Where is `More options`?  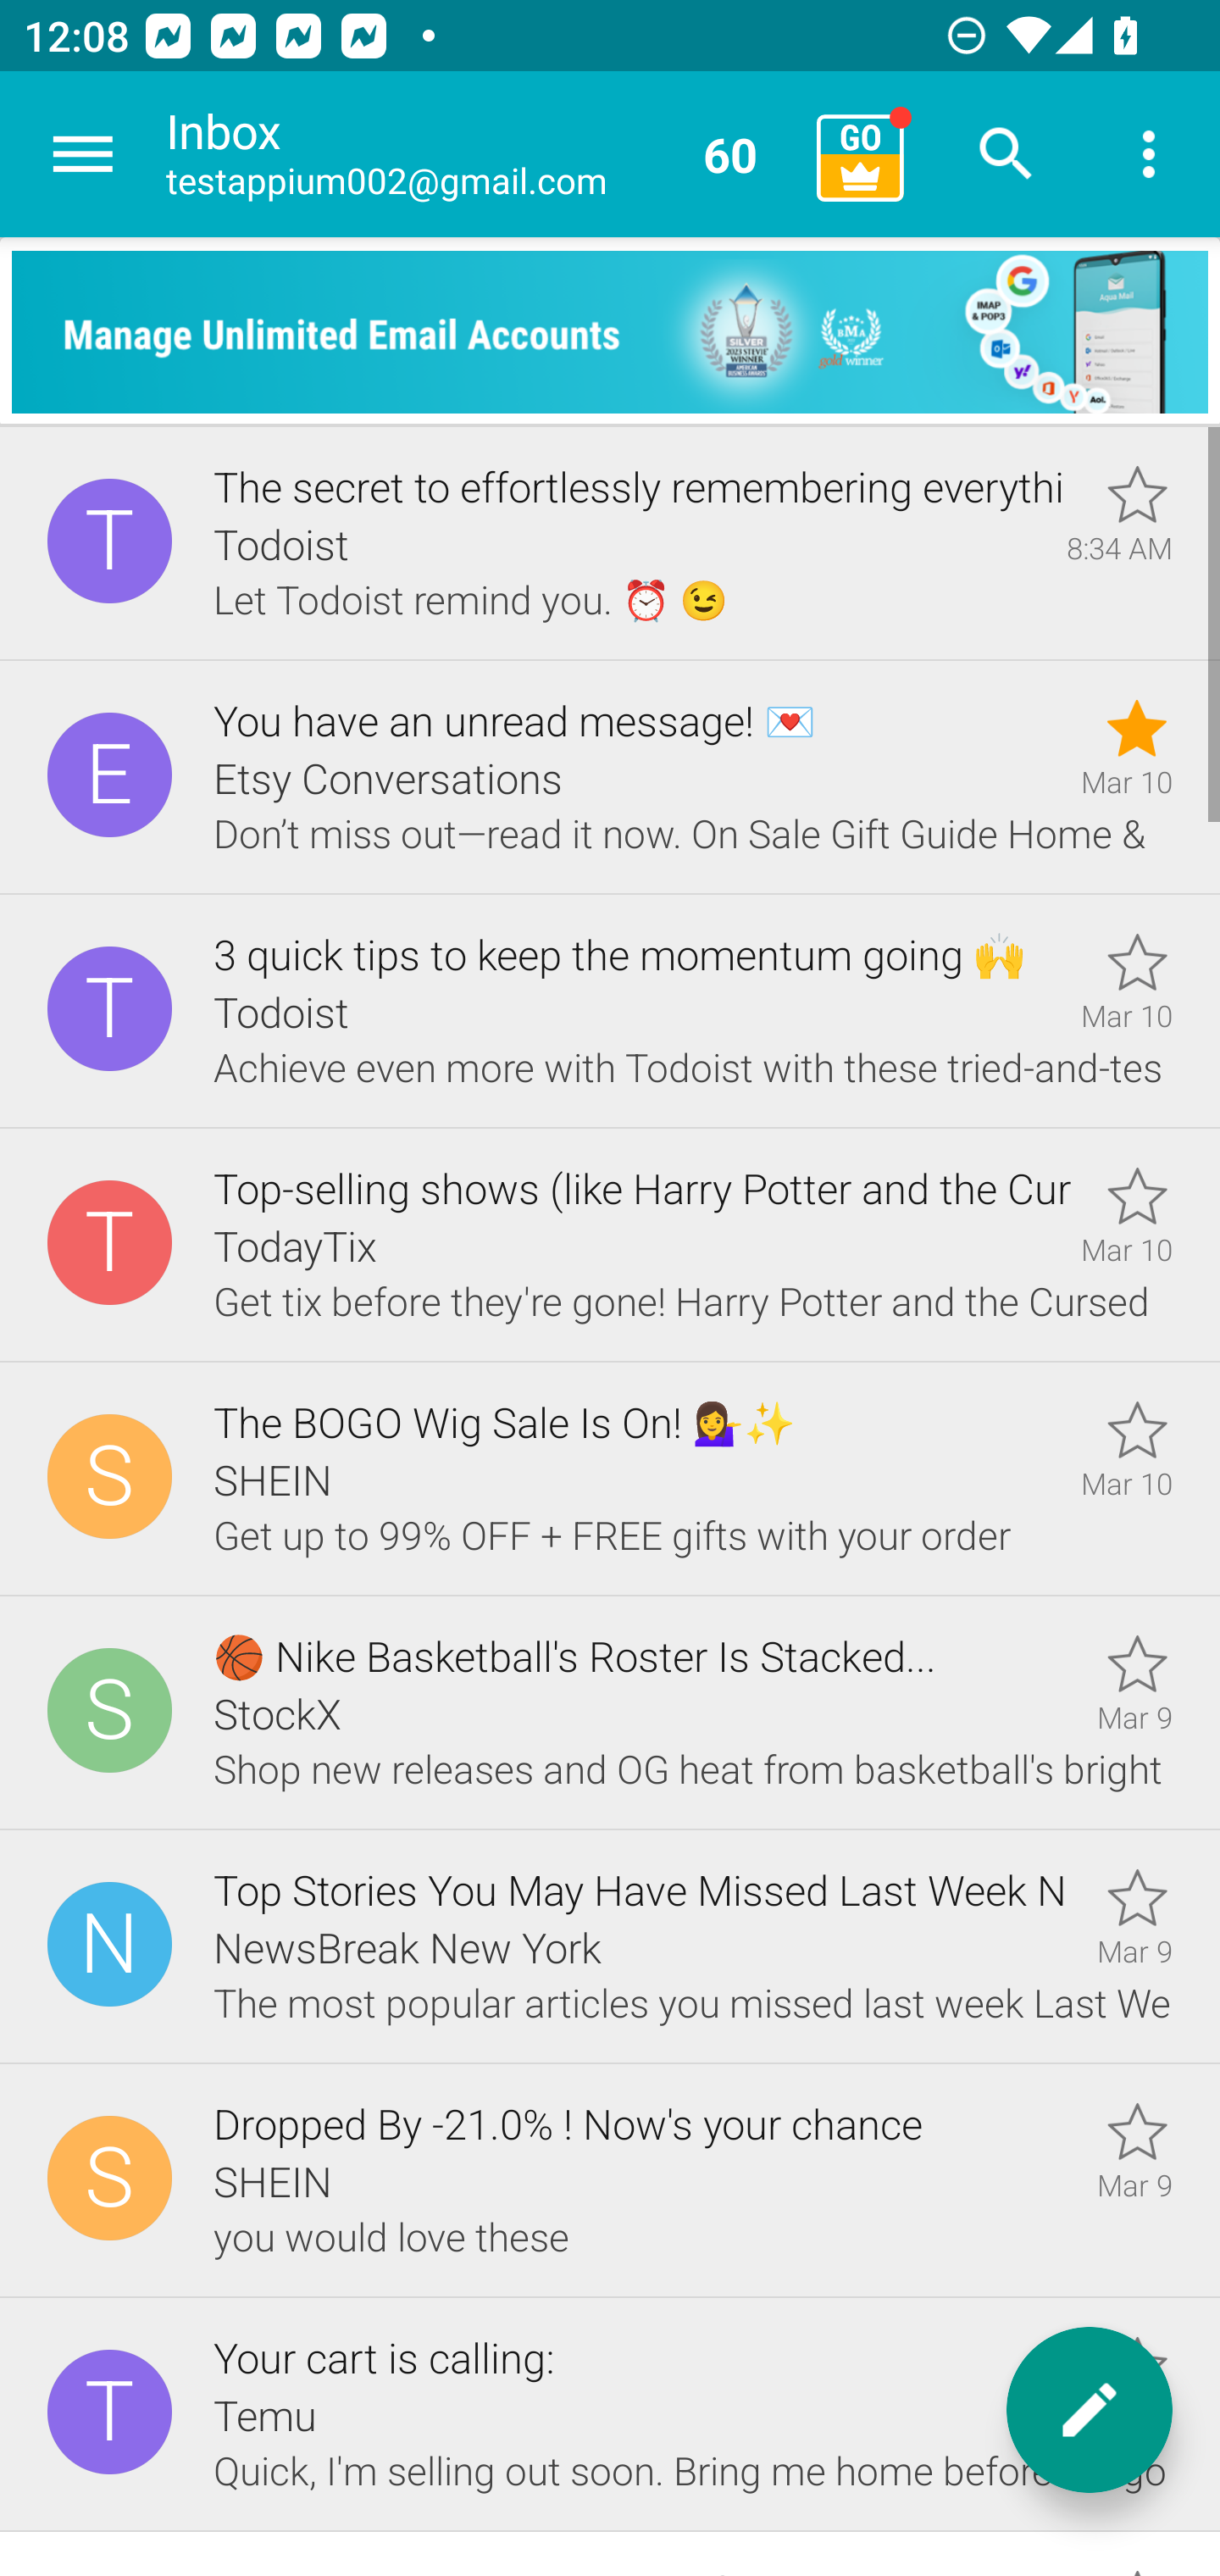 More options is located at coordinates (1149, 154).